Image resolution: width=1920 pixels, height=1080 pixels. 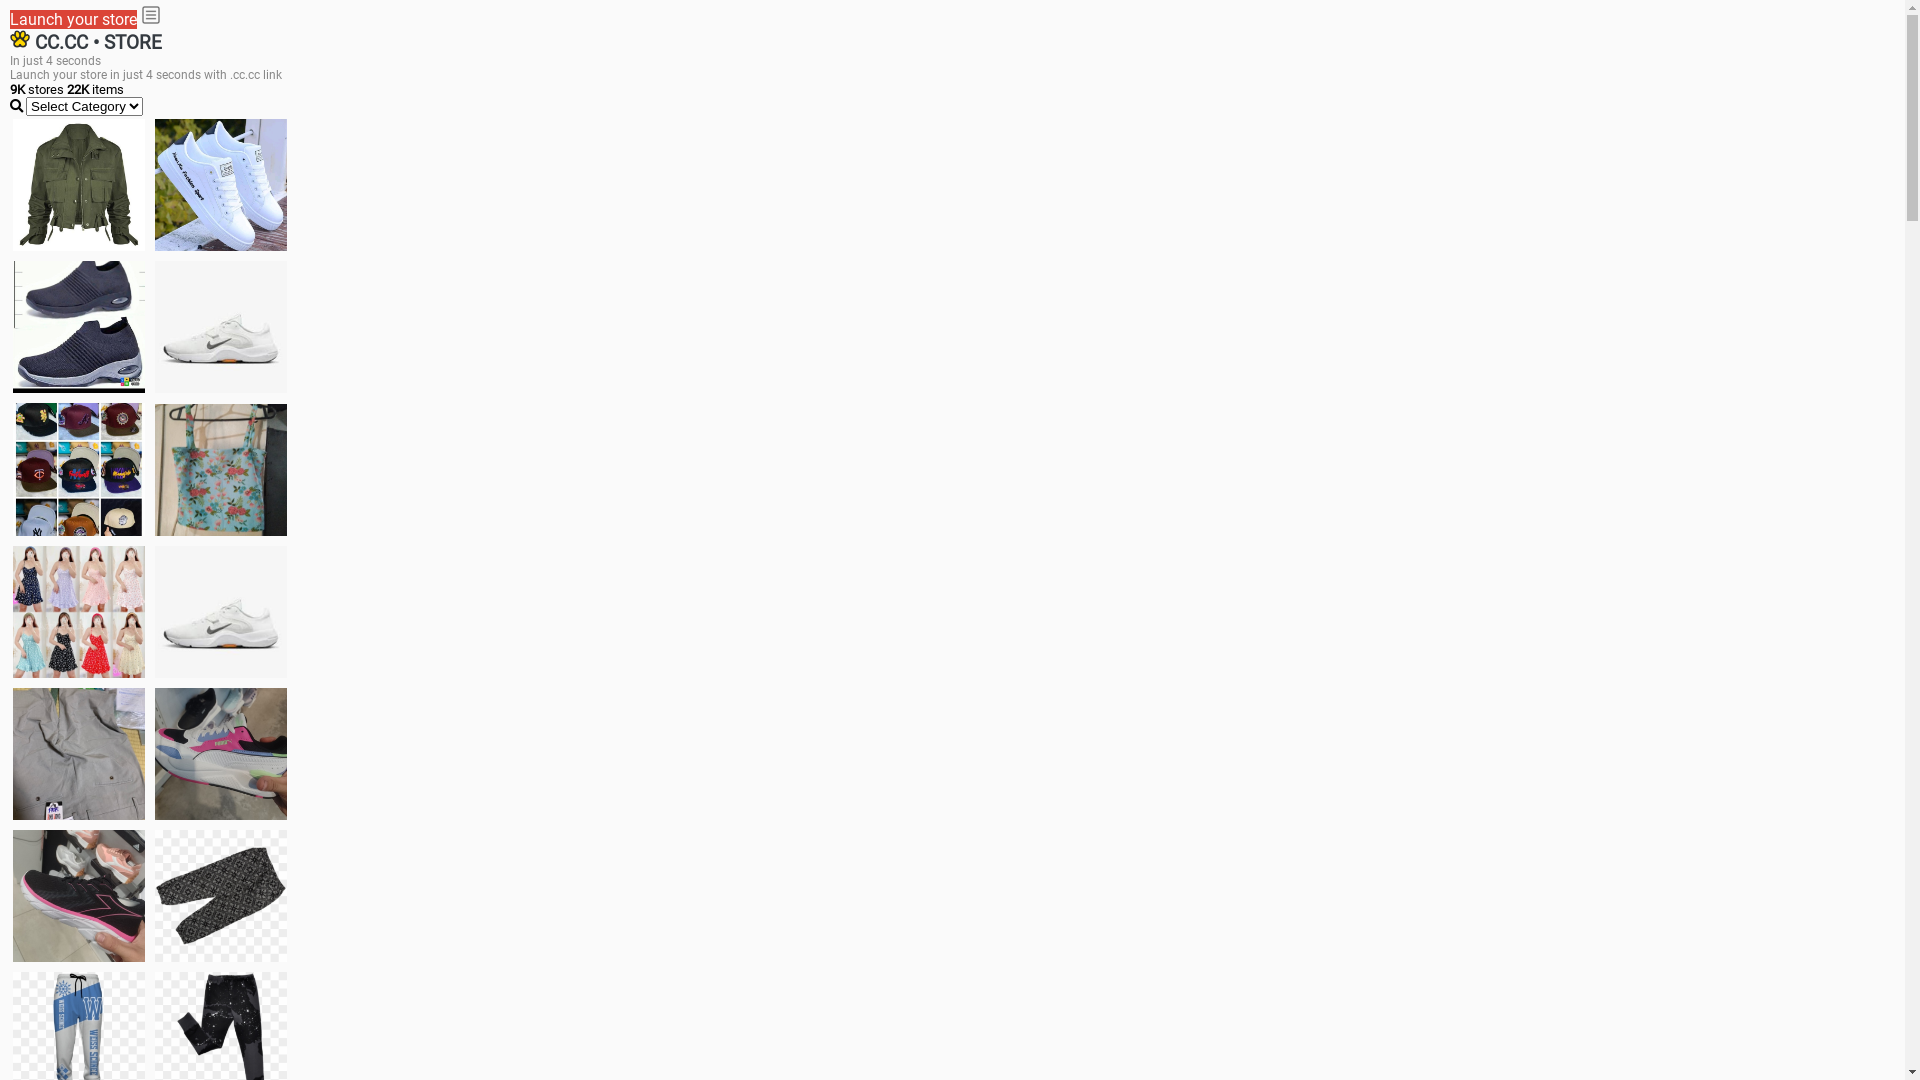 I want to click on Zapatillas pumas, so click(x=221, y=754).